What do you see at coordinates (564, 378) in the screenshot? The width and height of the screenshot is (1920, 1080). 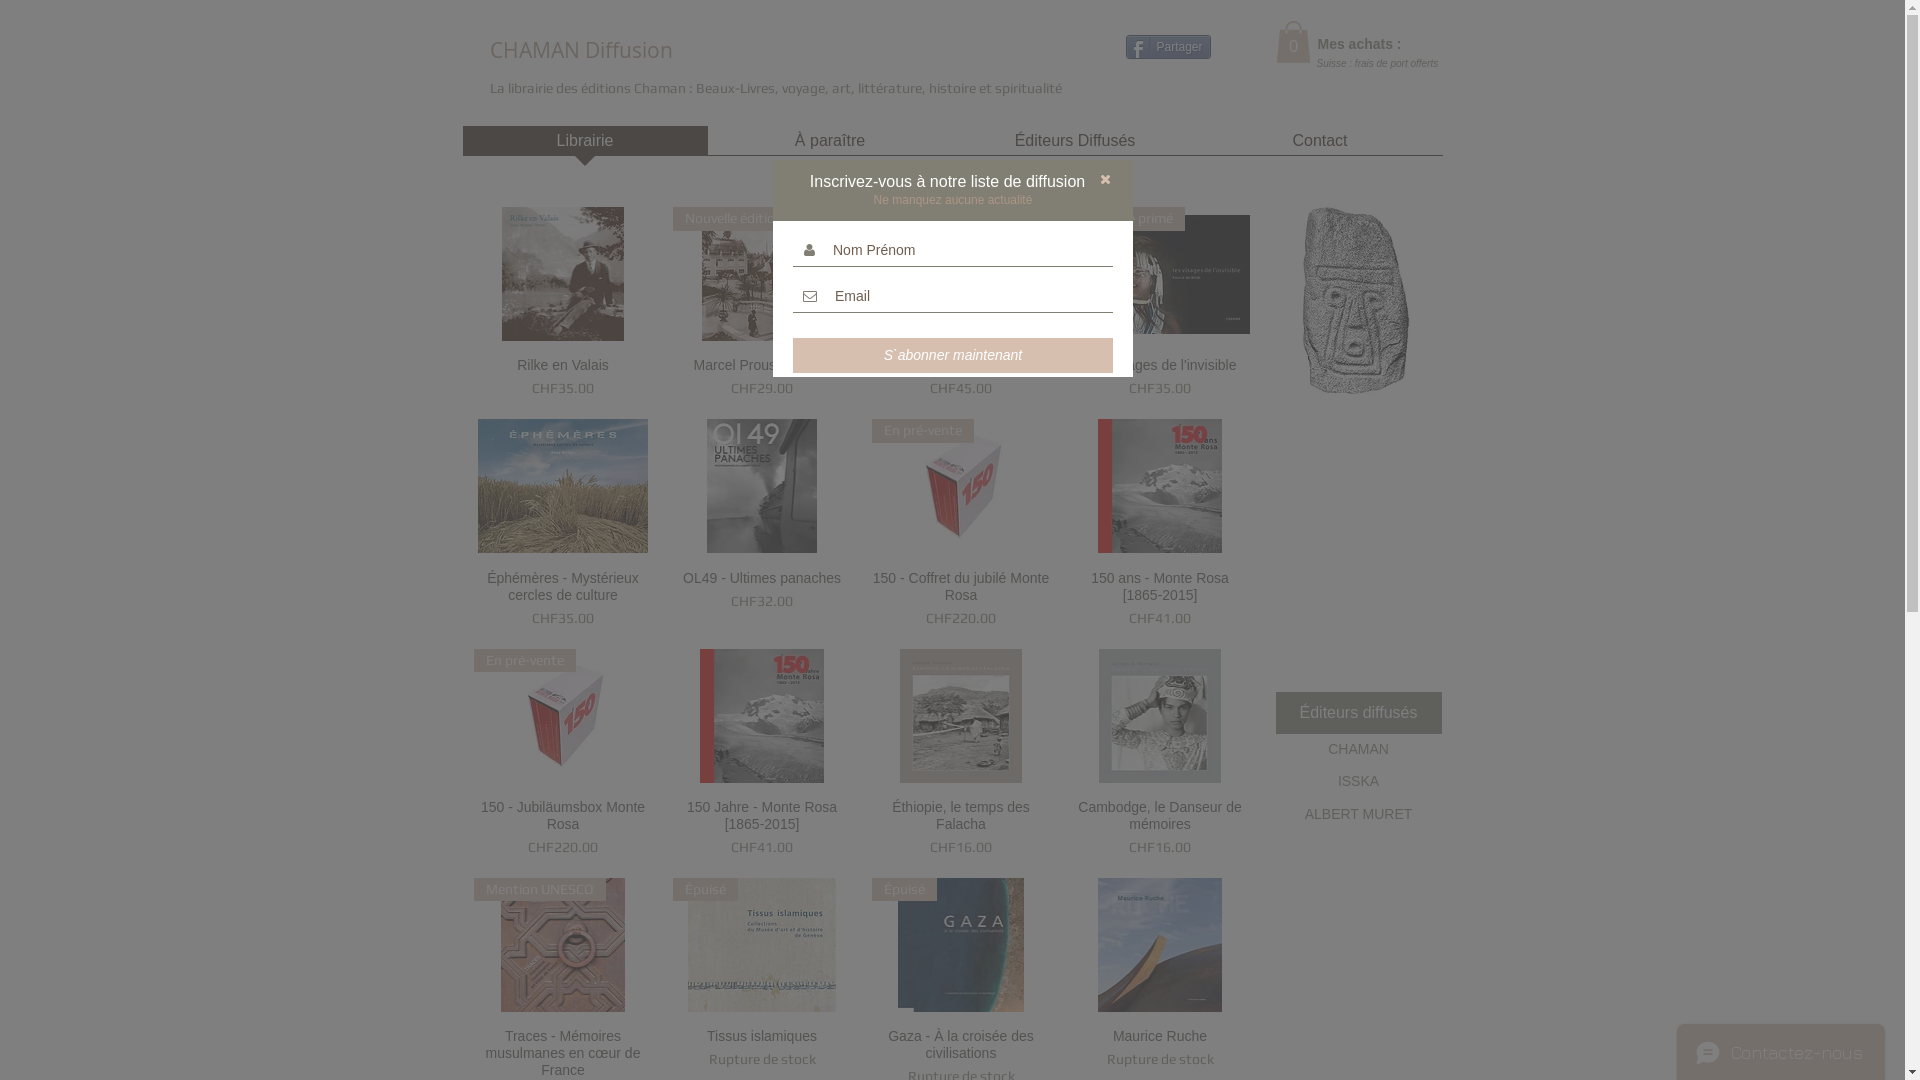 I see `Rilke en Valais
Prix
CHF35.00` at bounding box center [564, 378].